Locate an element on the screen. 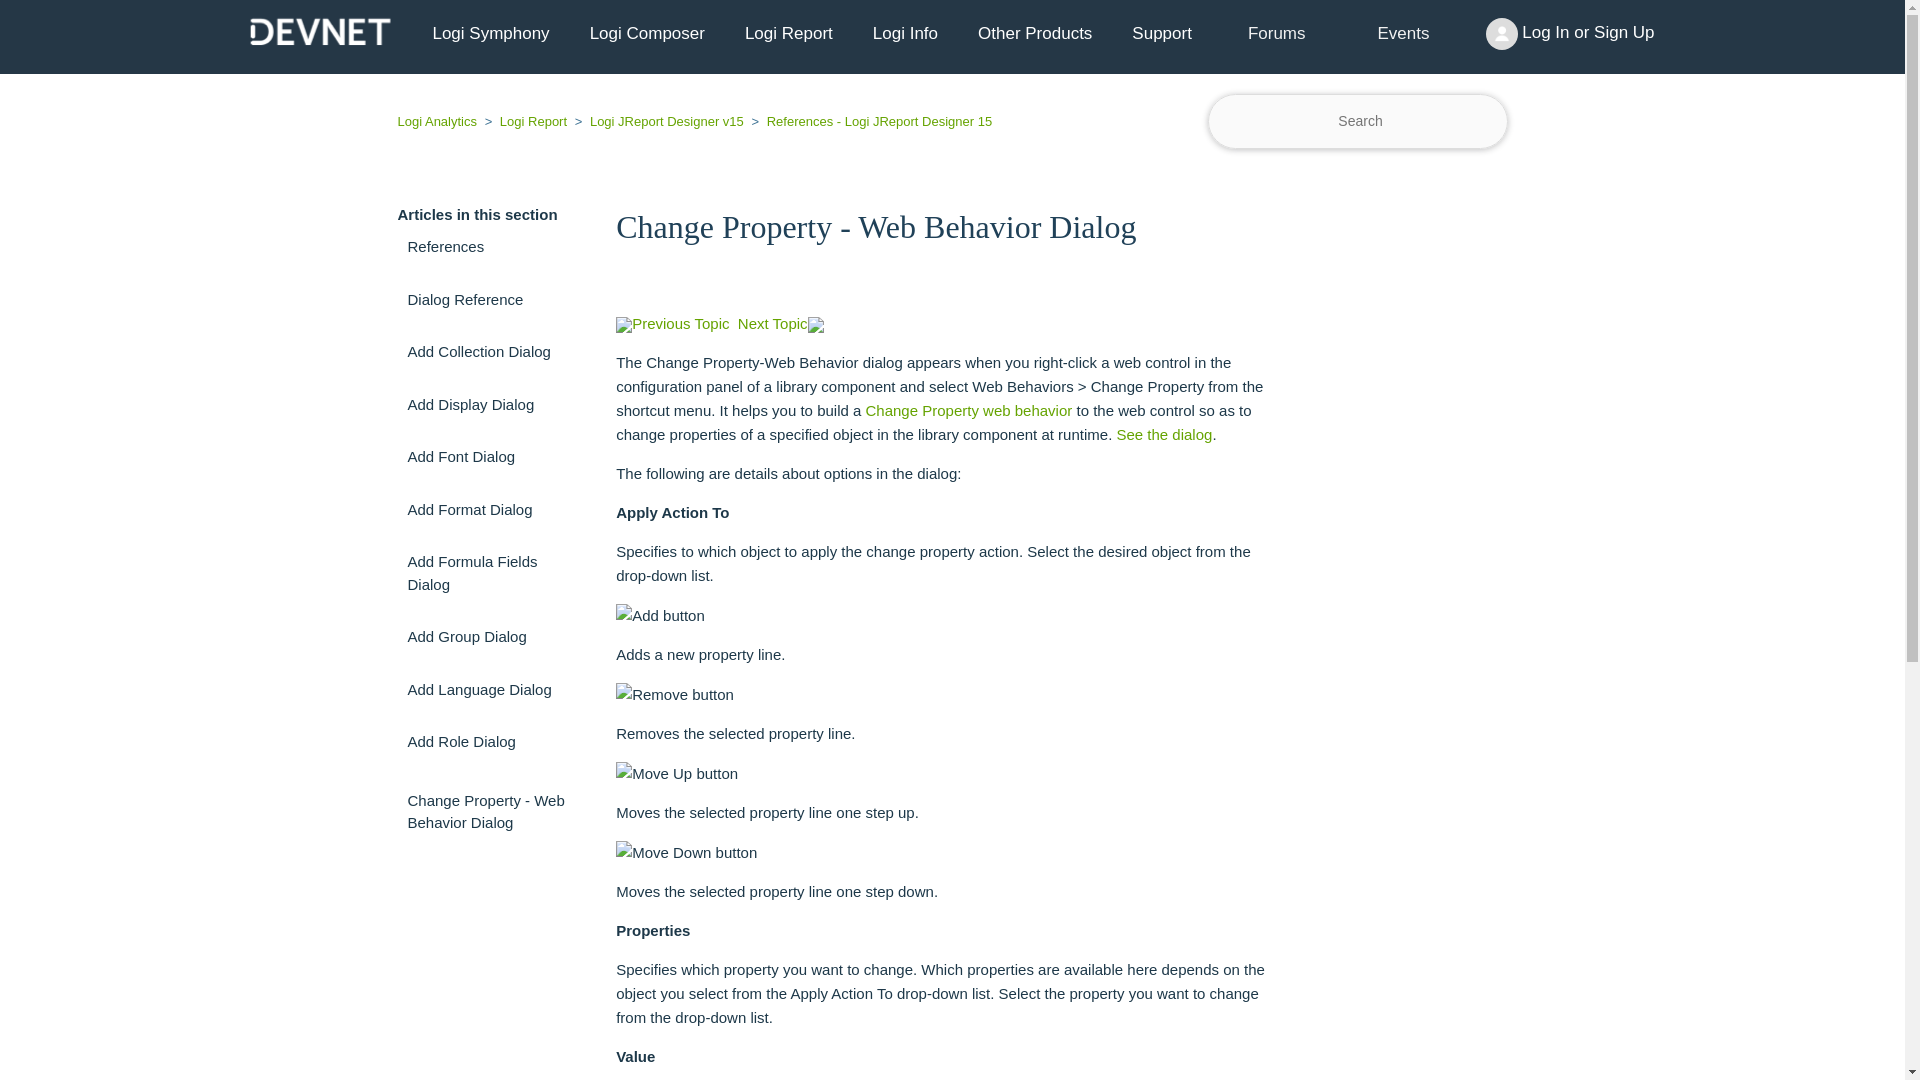  Forums is located at coordinates (1277, 33).